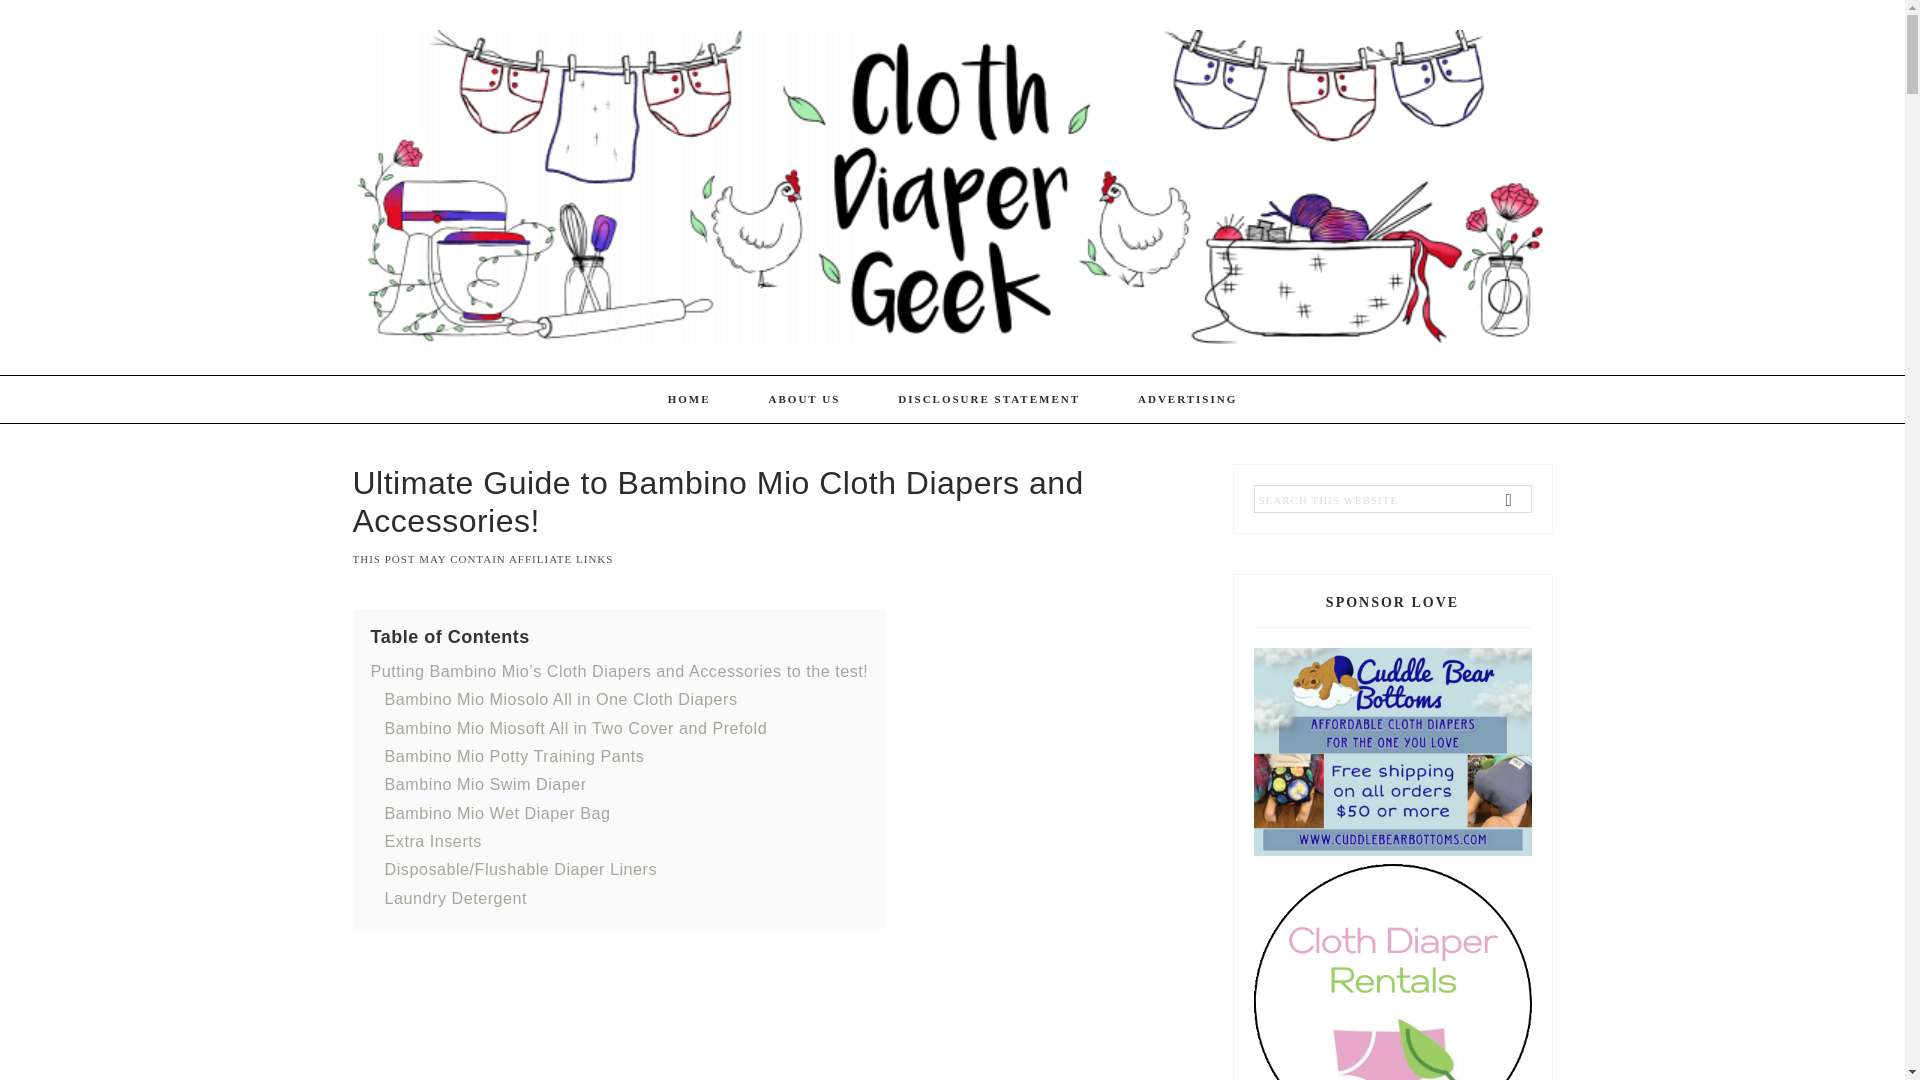 The height and width of the screenshot is (1080, 1920). Describe the element at coordinates (514, 756) in the screenshot. I see `Bambino Mio Potty Training Pants` at that location.